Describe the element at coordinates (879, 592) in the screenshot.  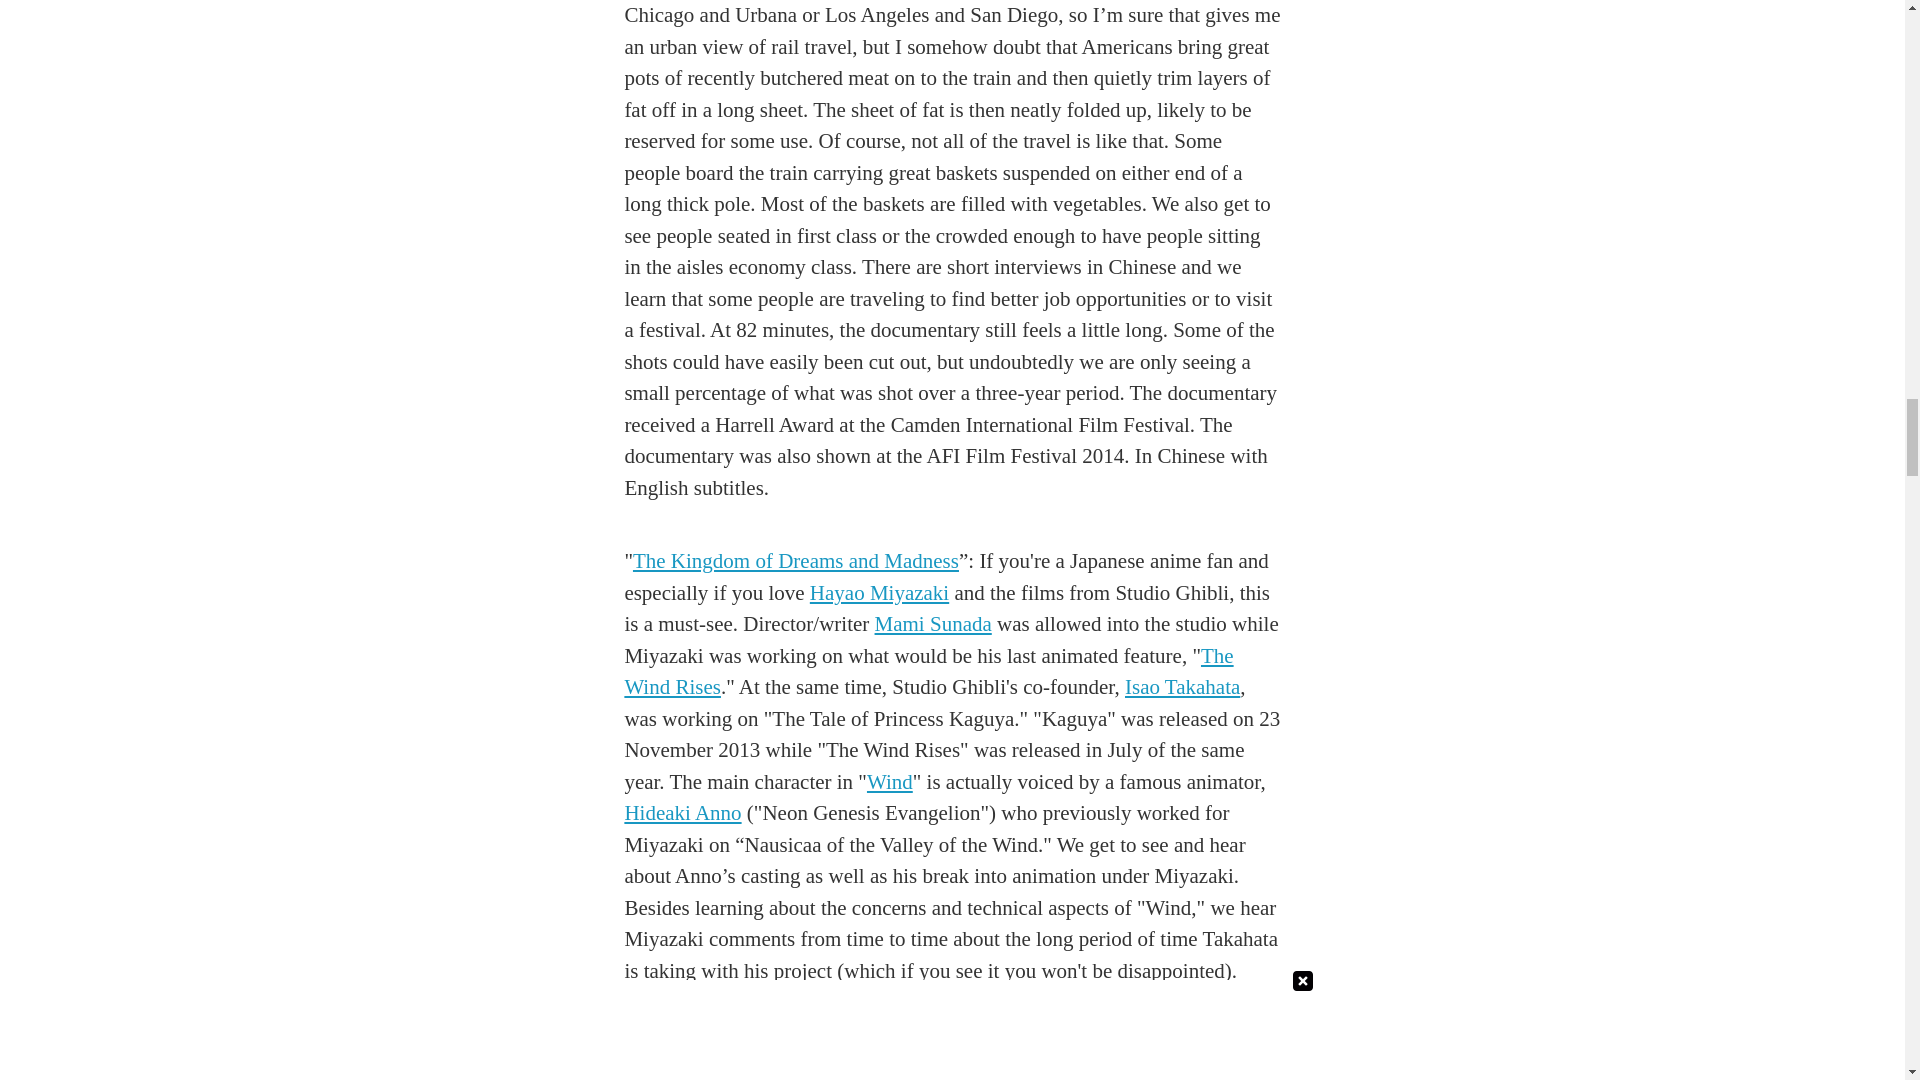
I see `Hayao Miyazaki` at that location.